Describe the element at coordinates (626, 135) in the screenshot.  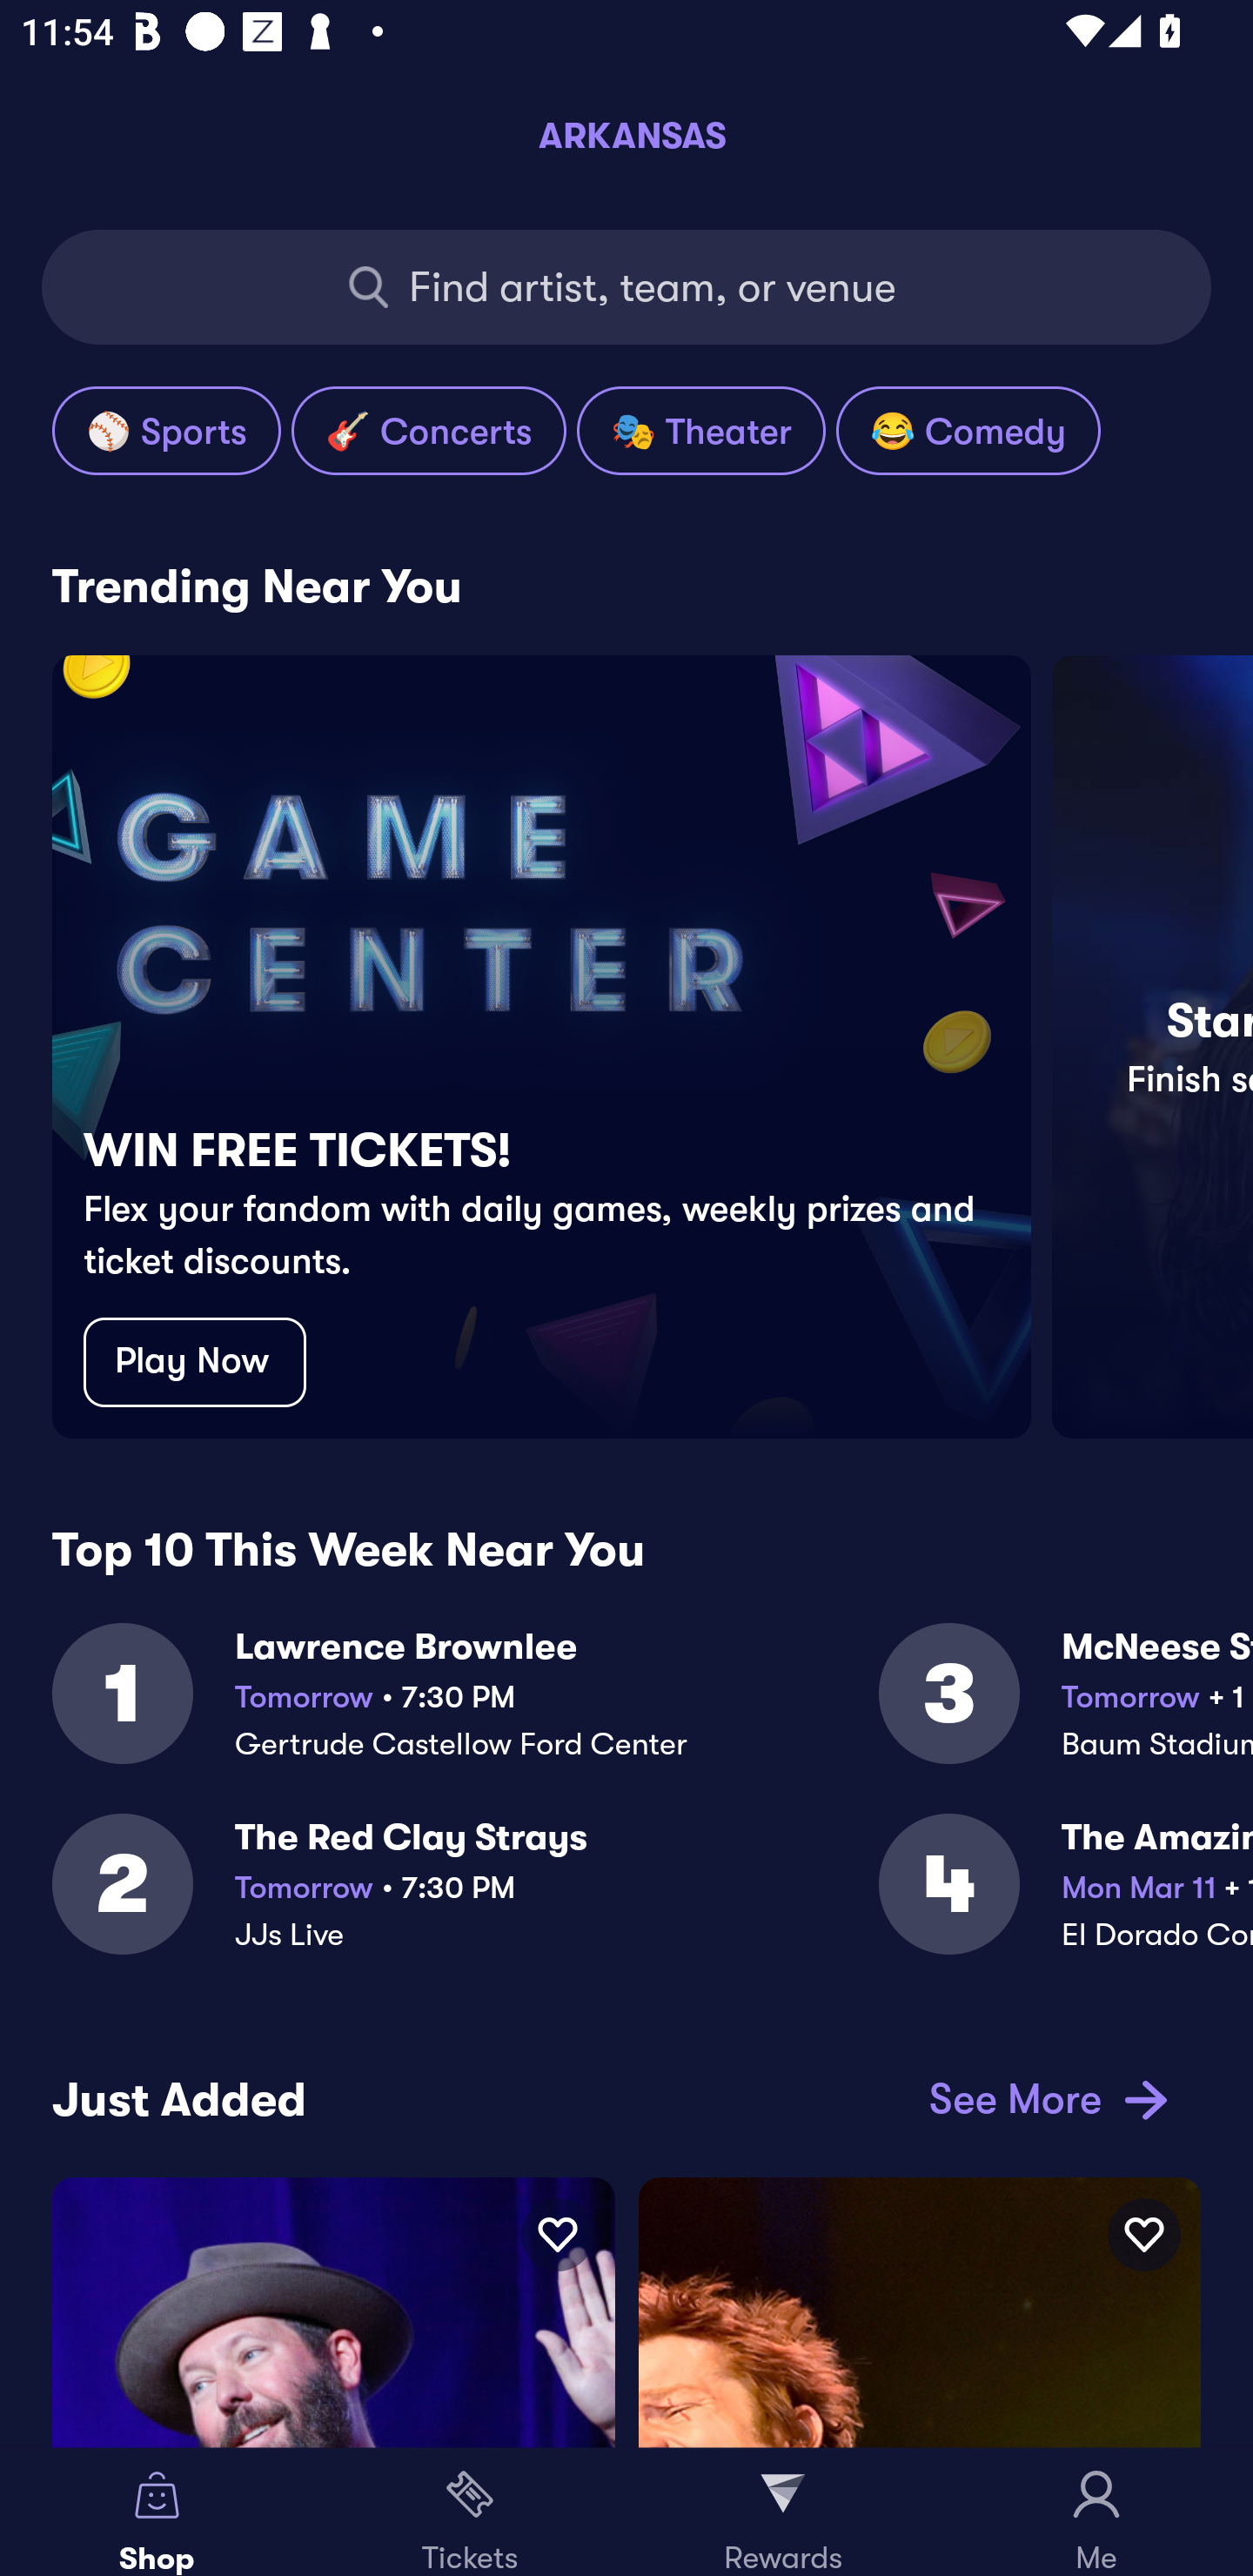
I see `ARKANSAS` at that location.